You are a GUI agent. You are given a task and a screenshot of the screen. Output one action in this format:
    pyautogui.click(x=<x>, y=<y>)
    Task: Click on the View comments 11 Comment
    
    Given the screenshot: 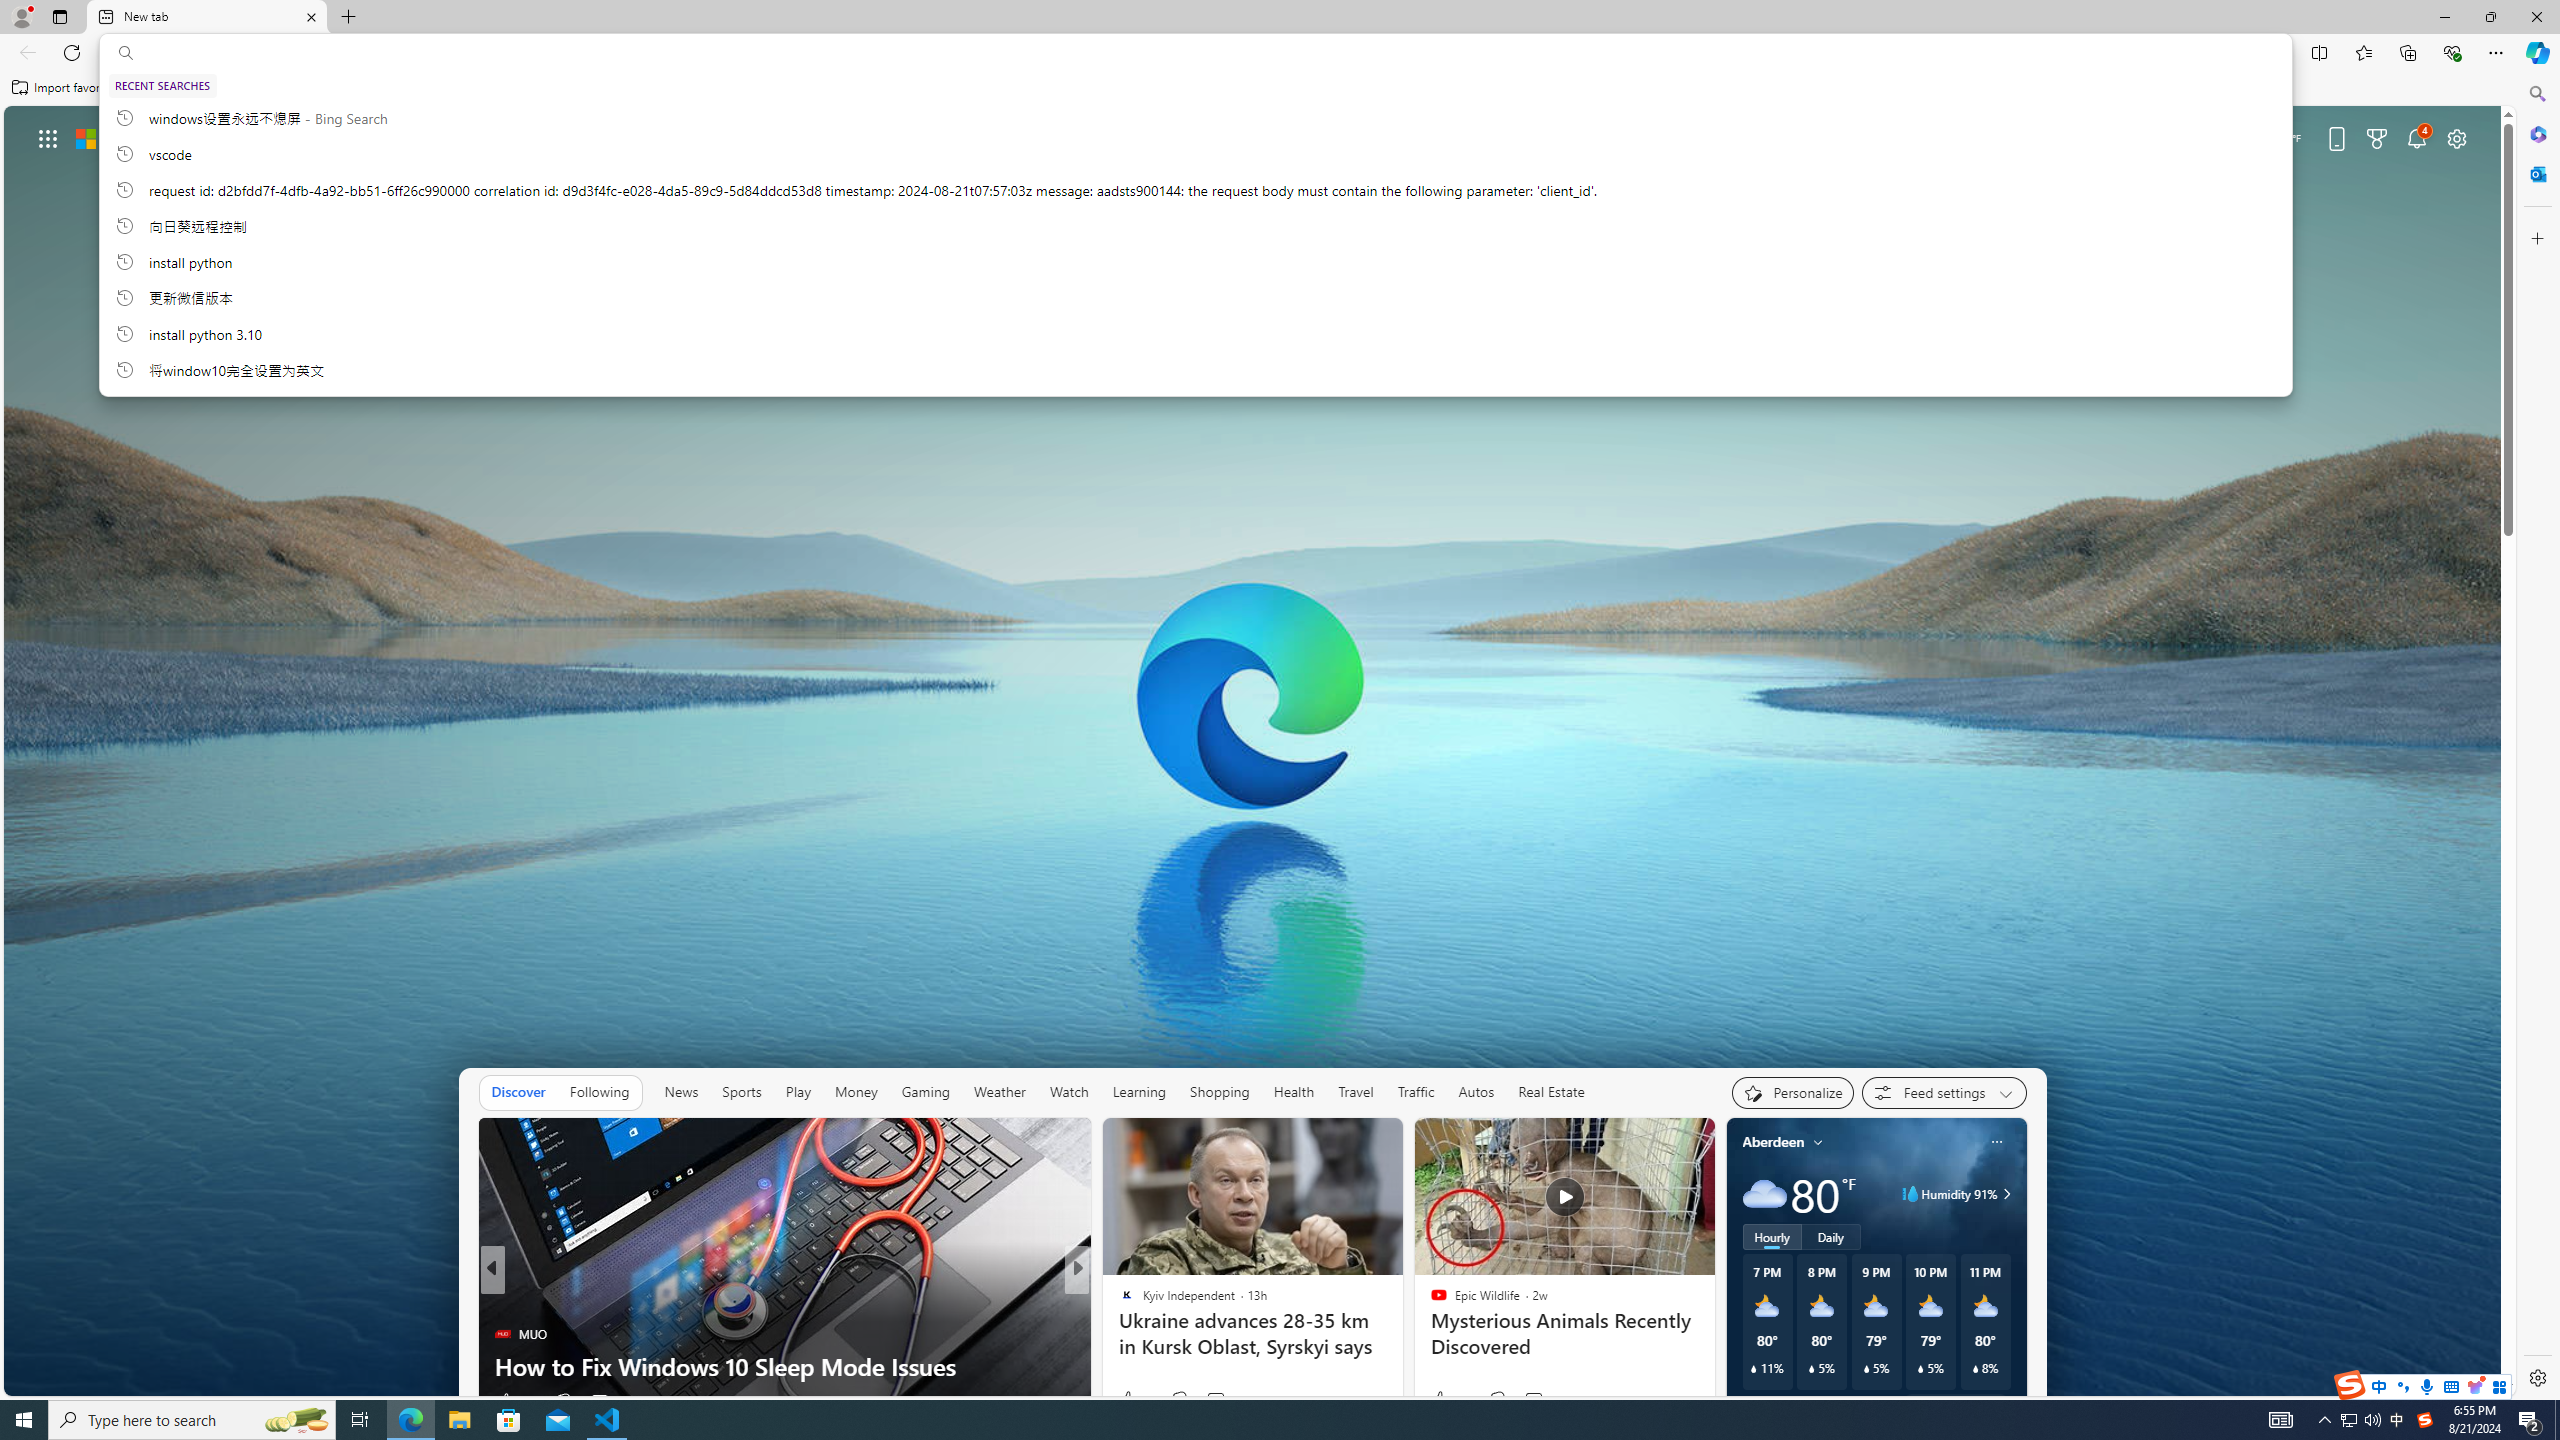 What is the action you would take?
    pyautogui.click(x=1216, y=1402)
    